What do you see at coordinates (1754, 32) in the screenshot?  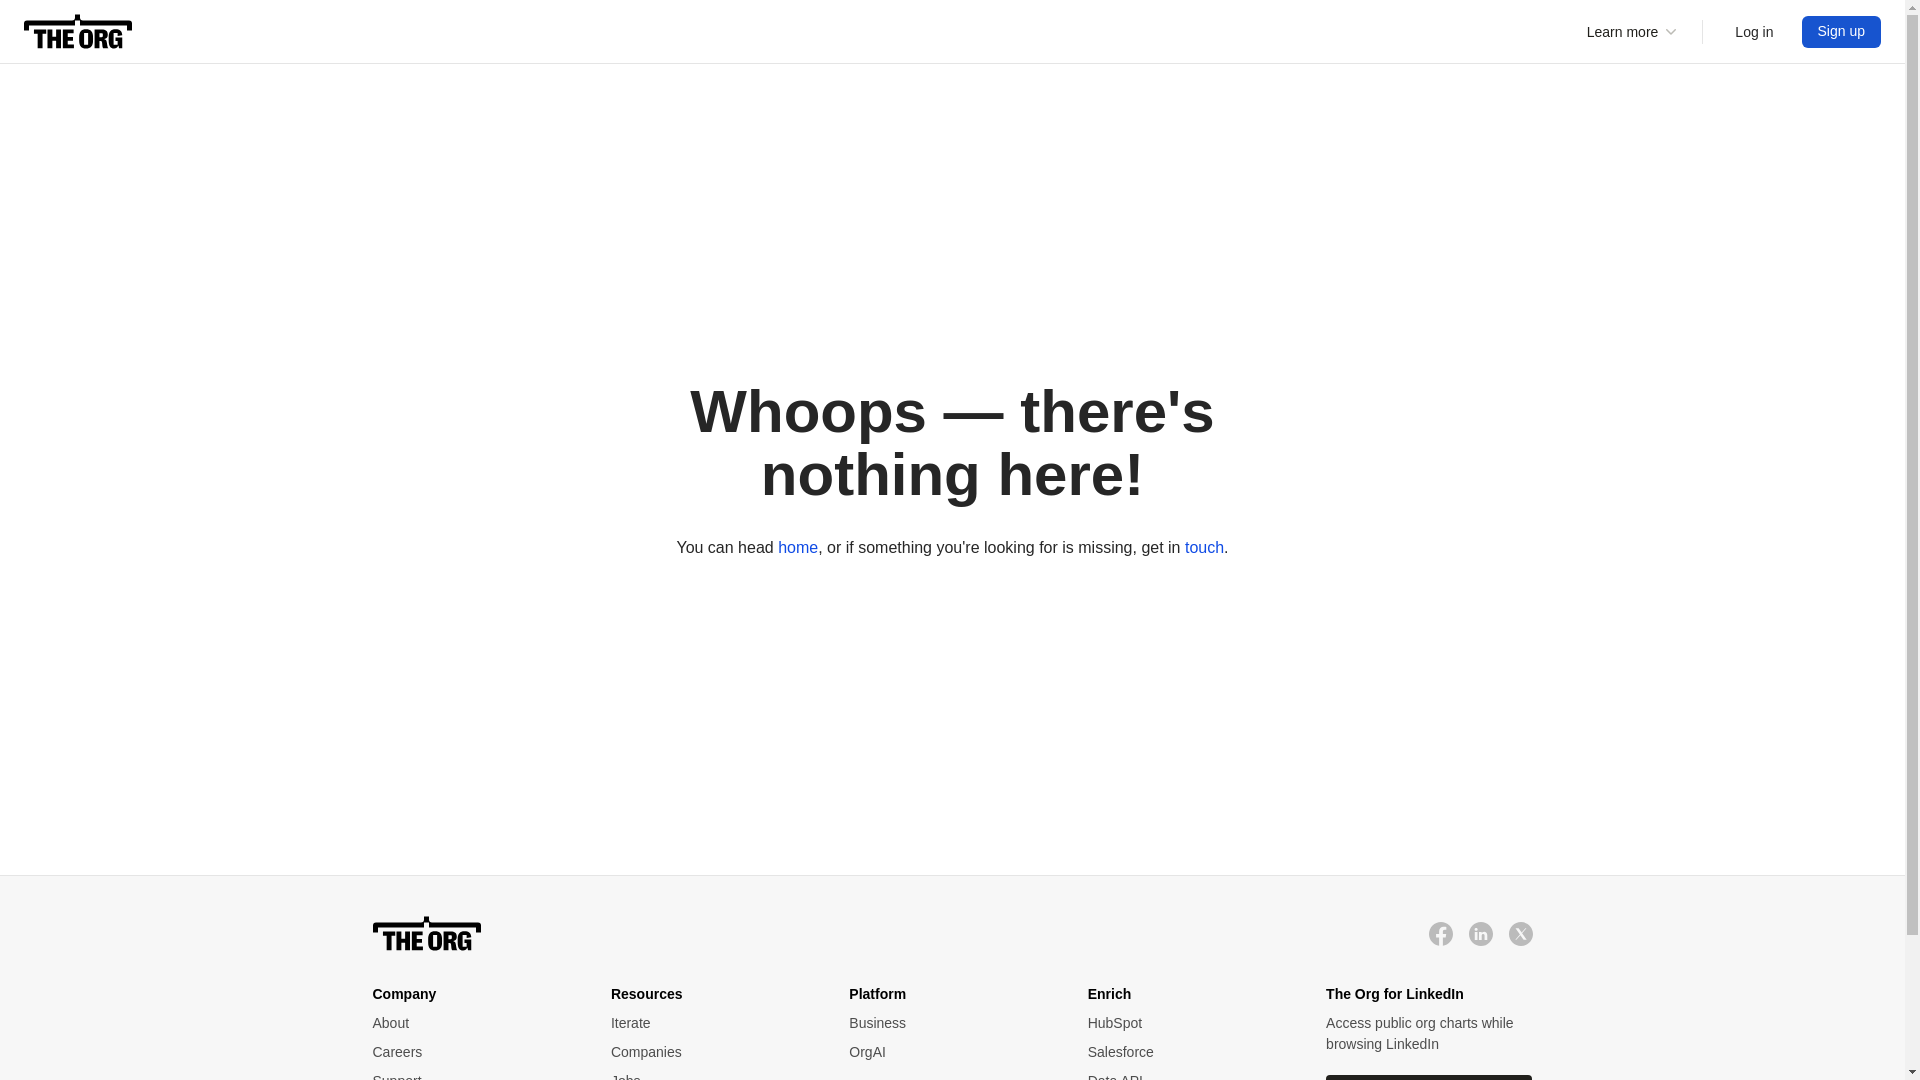 I see `Log in to The Org` at bounding box center [1754, 32].